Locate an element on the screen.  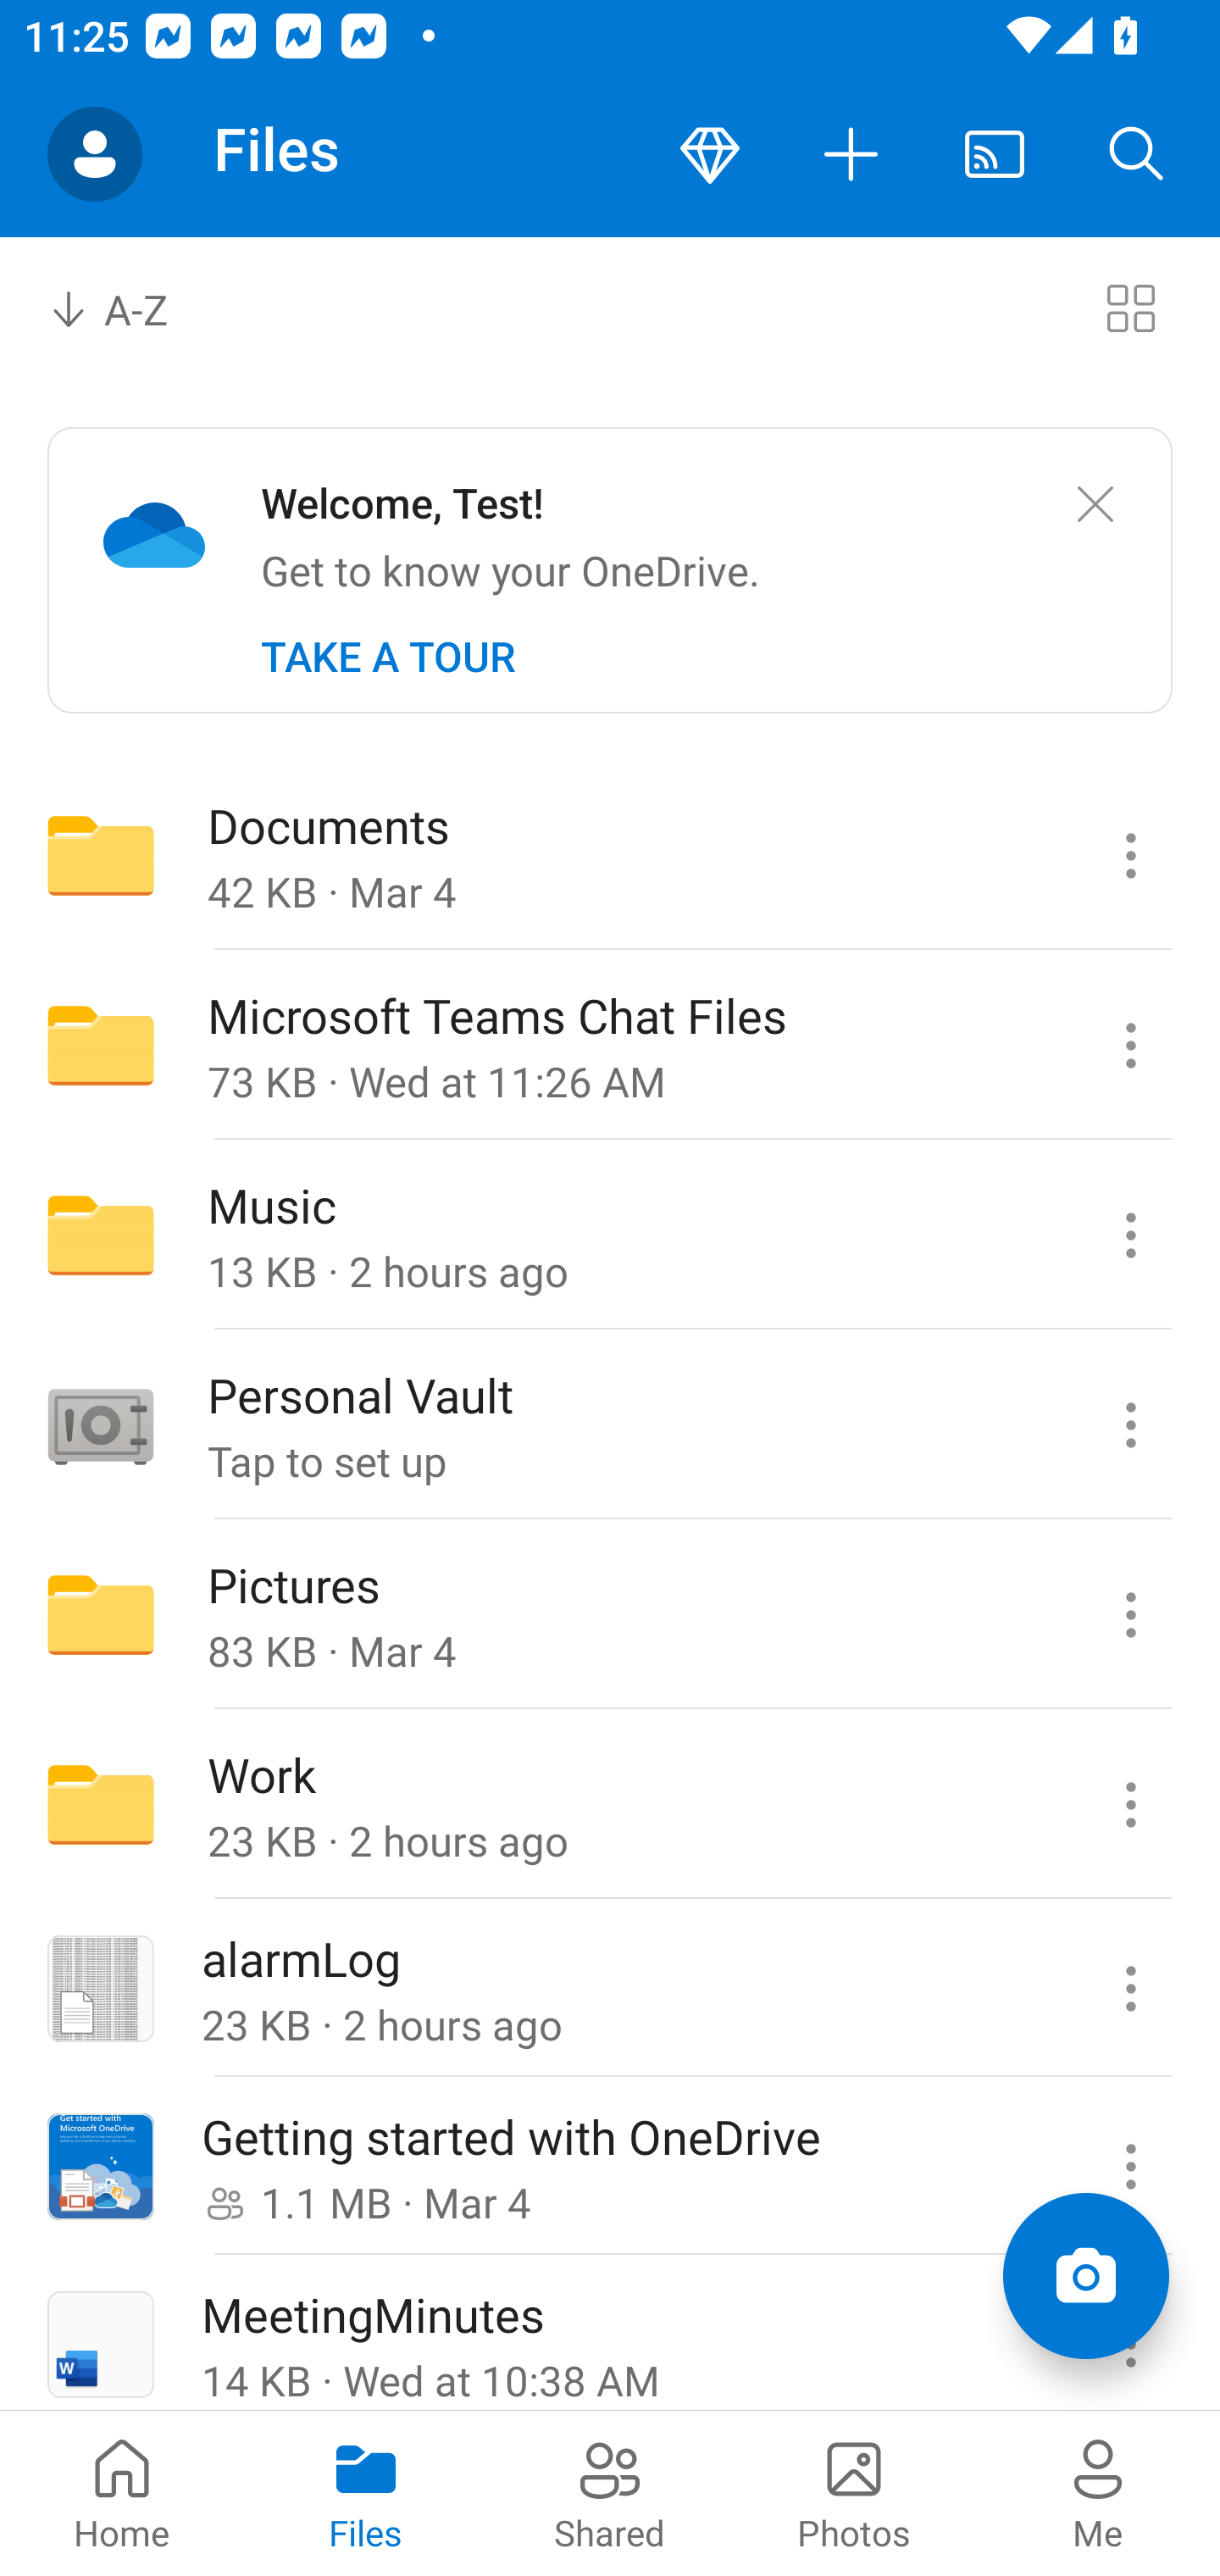
Music commands is located at coordinates (1130, 1235).